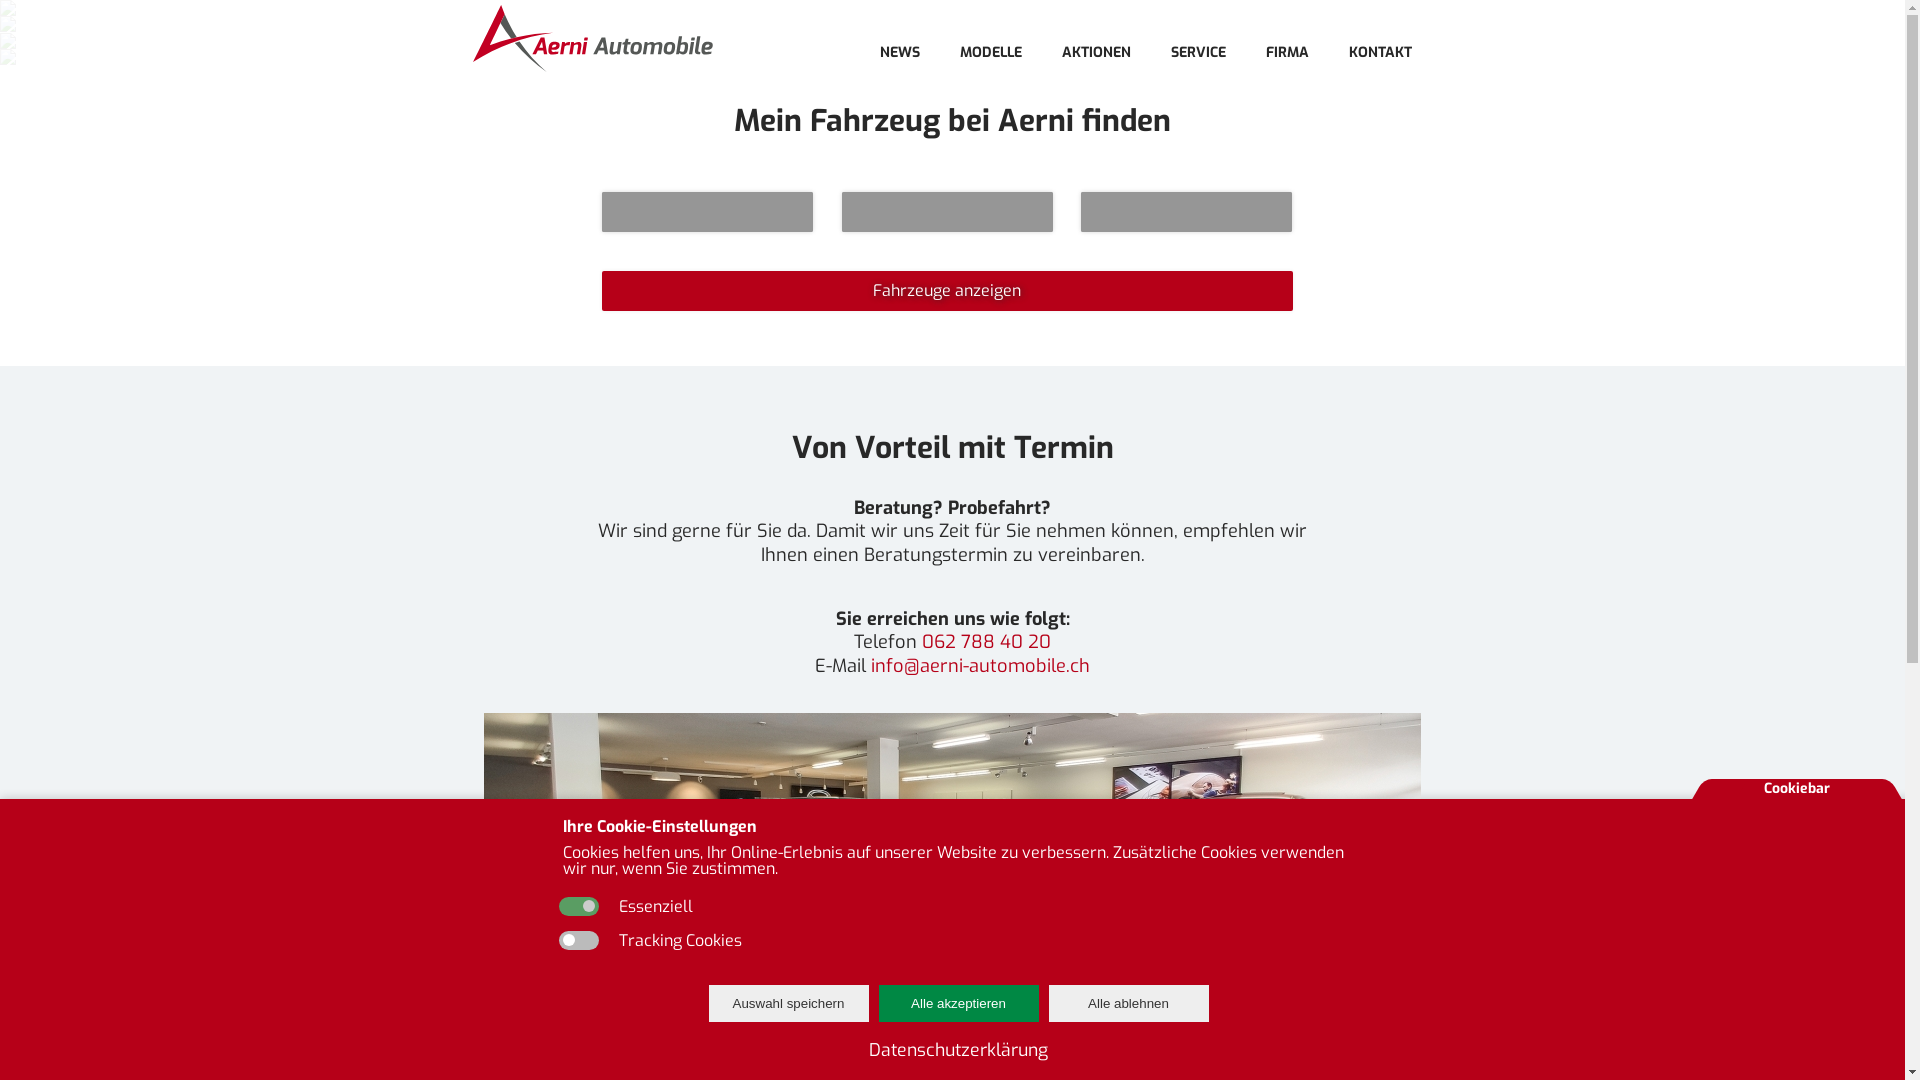 The height and width of the screenshot is (1080, 1920). What do you see at coordinates (958, 1004) in the screenshot?
I see `Alle akzeptieren` at bounding box center [958, 1004].